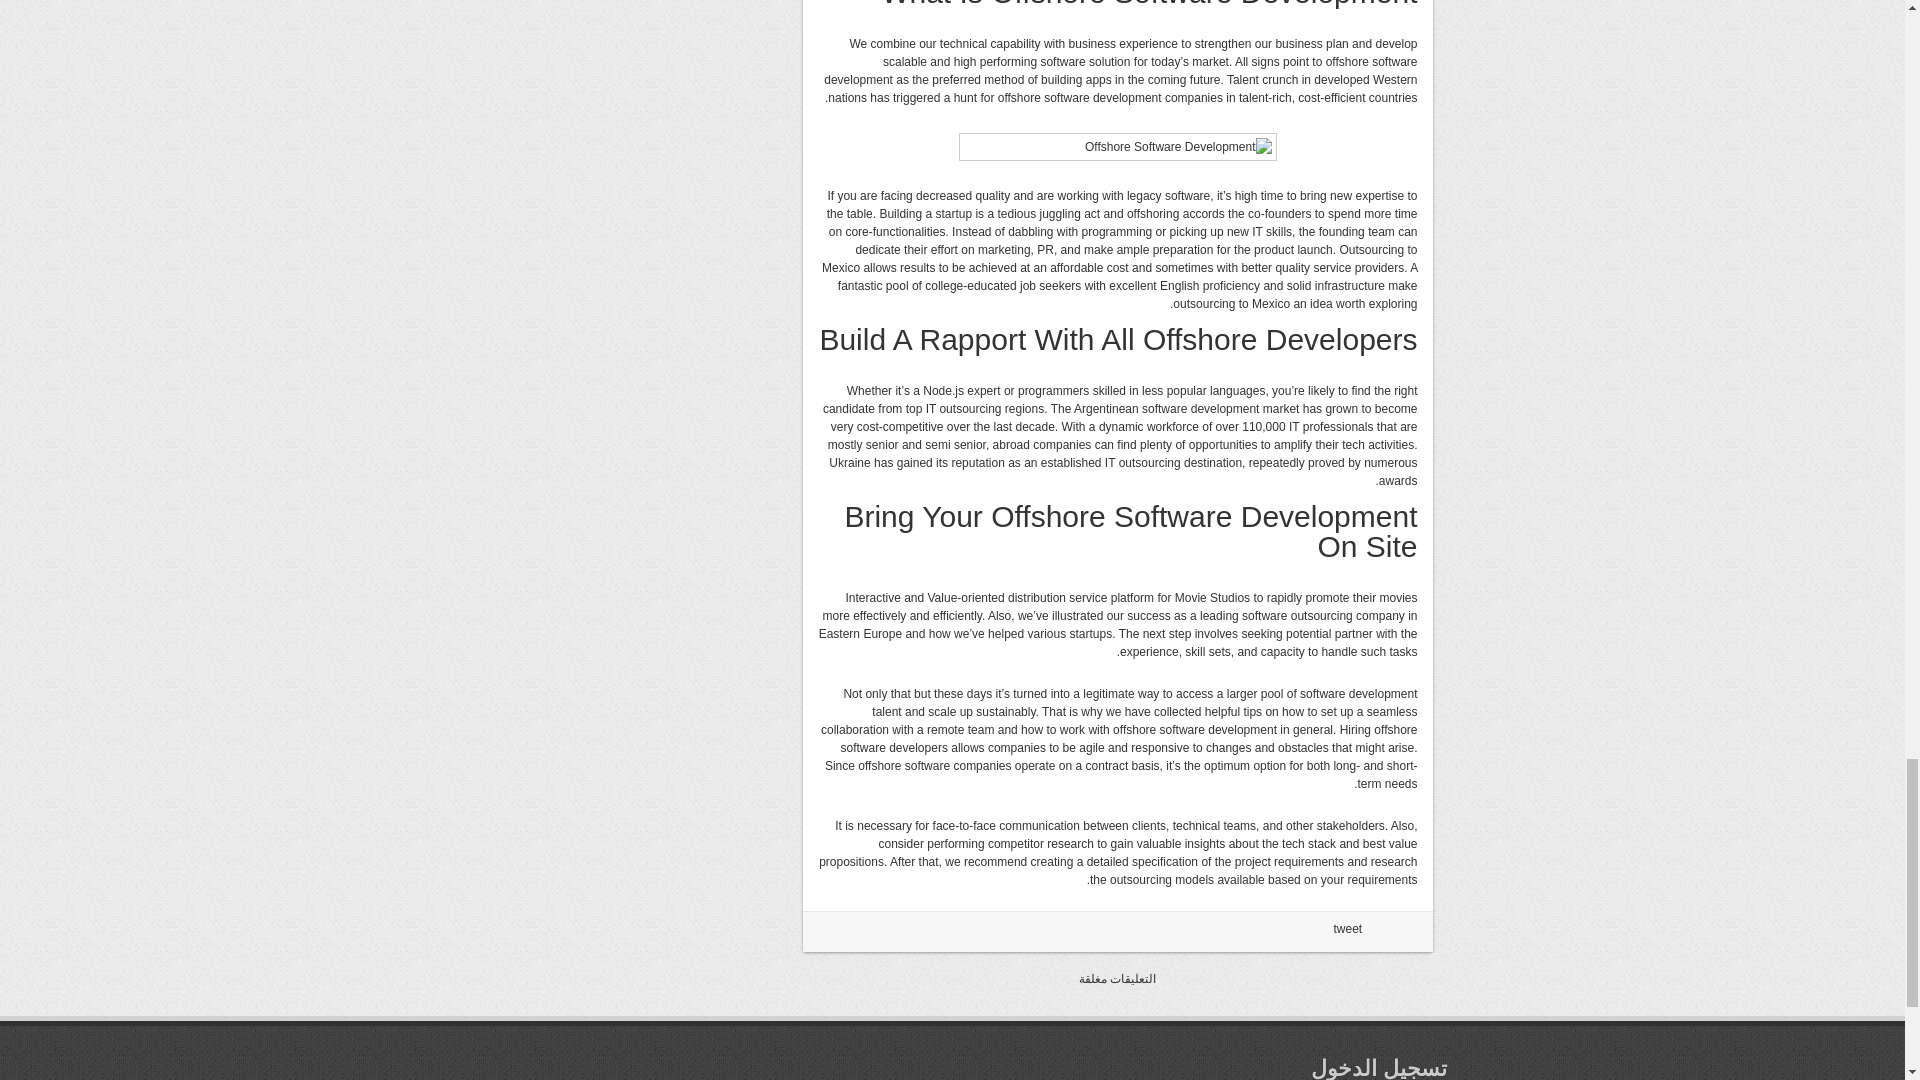 The width and height of the screenshot is (1920, 1080). What do you see at coordinates (1348, 929) in the screenshot?
I see `tweet` at bounding box center [1348, 929].